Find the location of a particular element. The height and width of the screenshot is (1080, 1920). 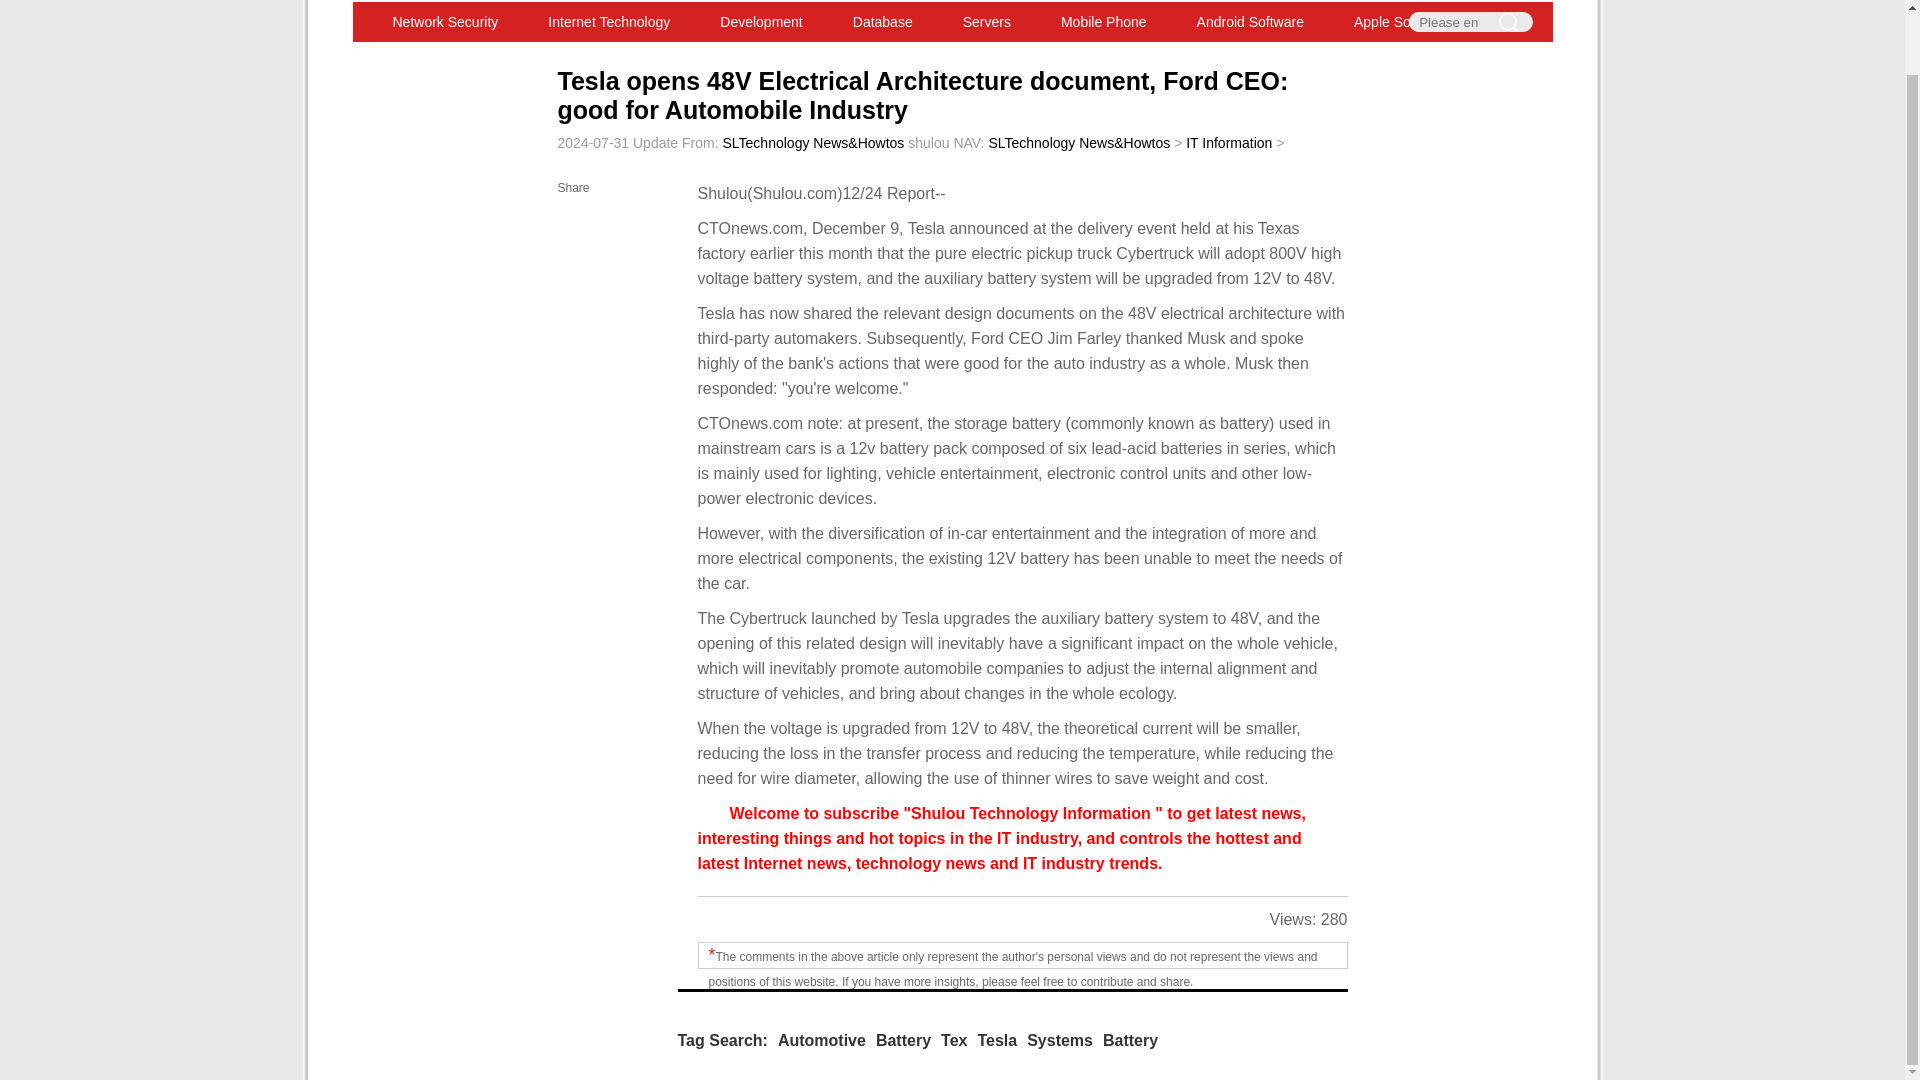

IT Information is located at coordinates (1228, 143).